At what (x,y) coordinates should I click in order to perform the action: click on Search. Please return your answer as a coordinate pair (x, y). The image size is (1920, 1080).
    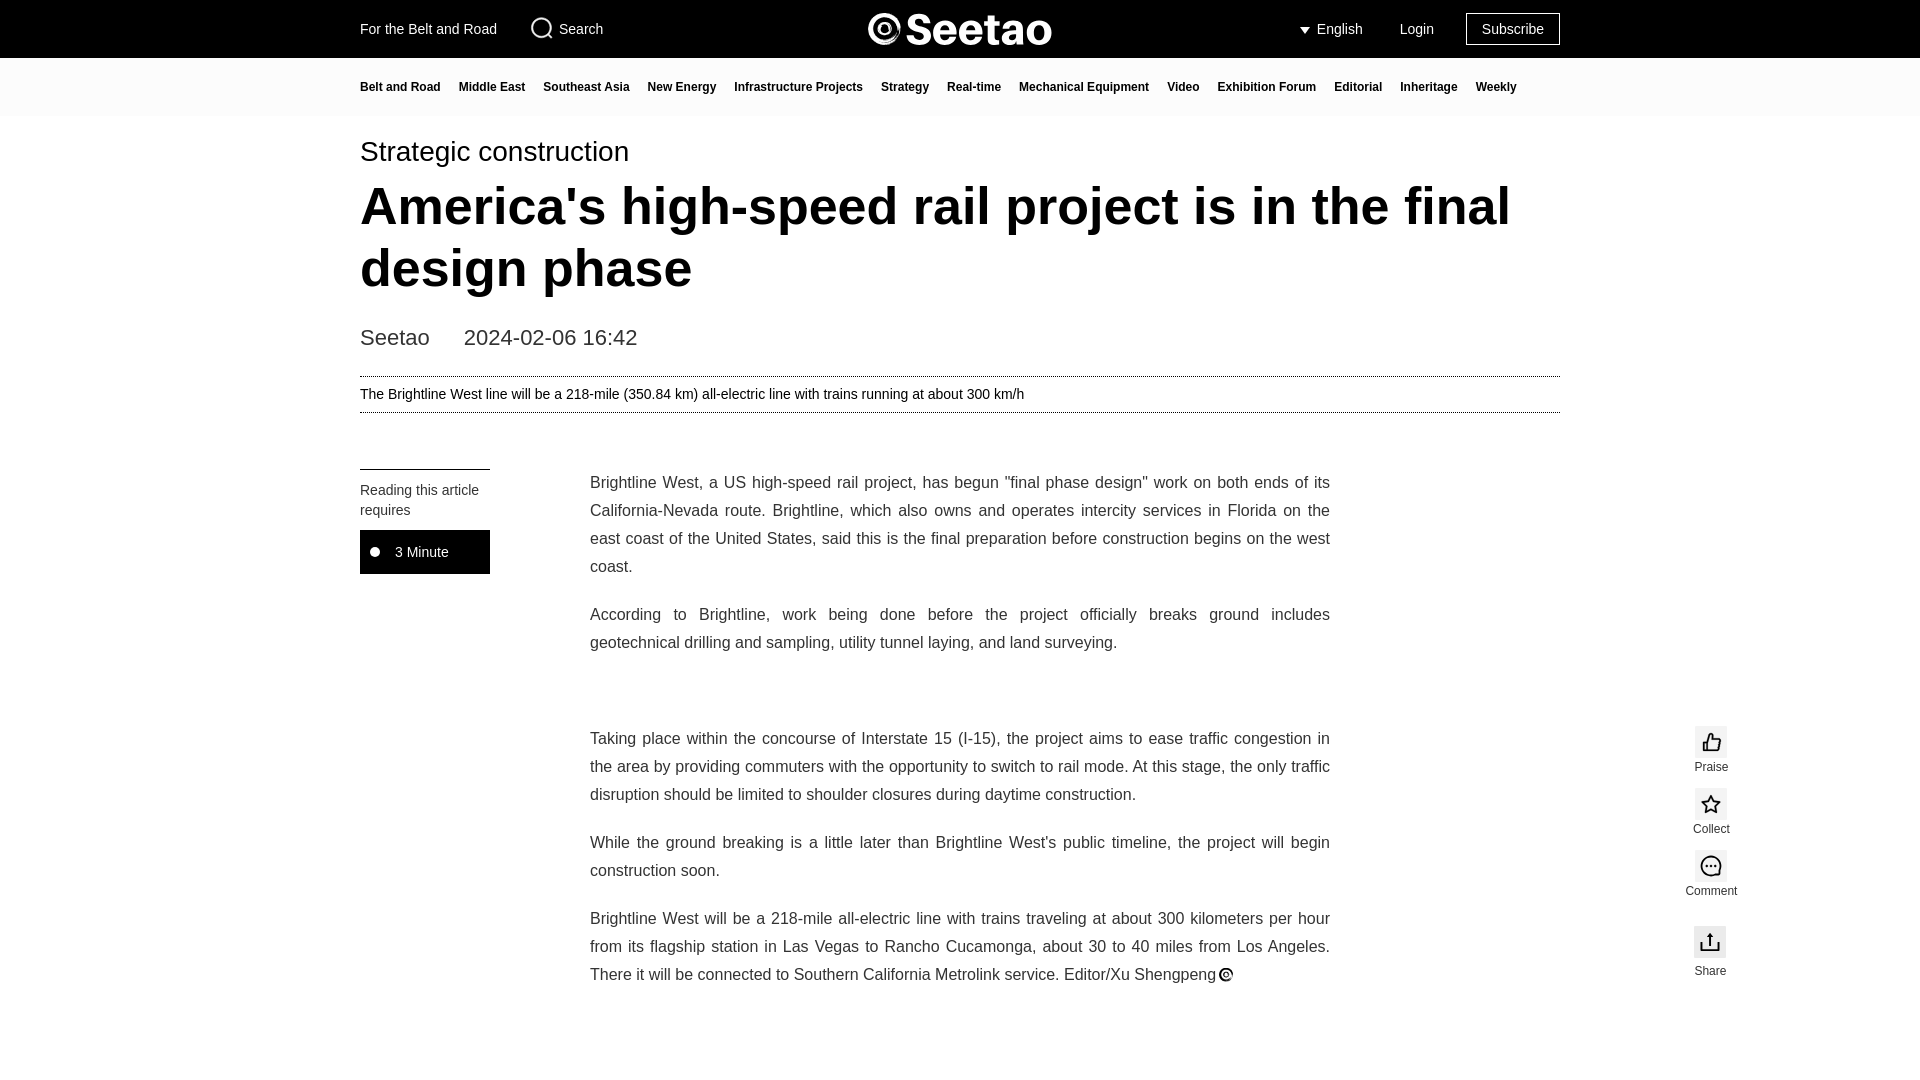
    Looking at the image, I should click on (566, 29).